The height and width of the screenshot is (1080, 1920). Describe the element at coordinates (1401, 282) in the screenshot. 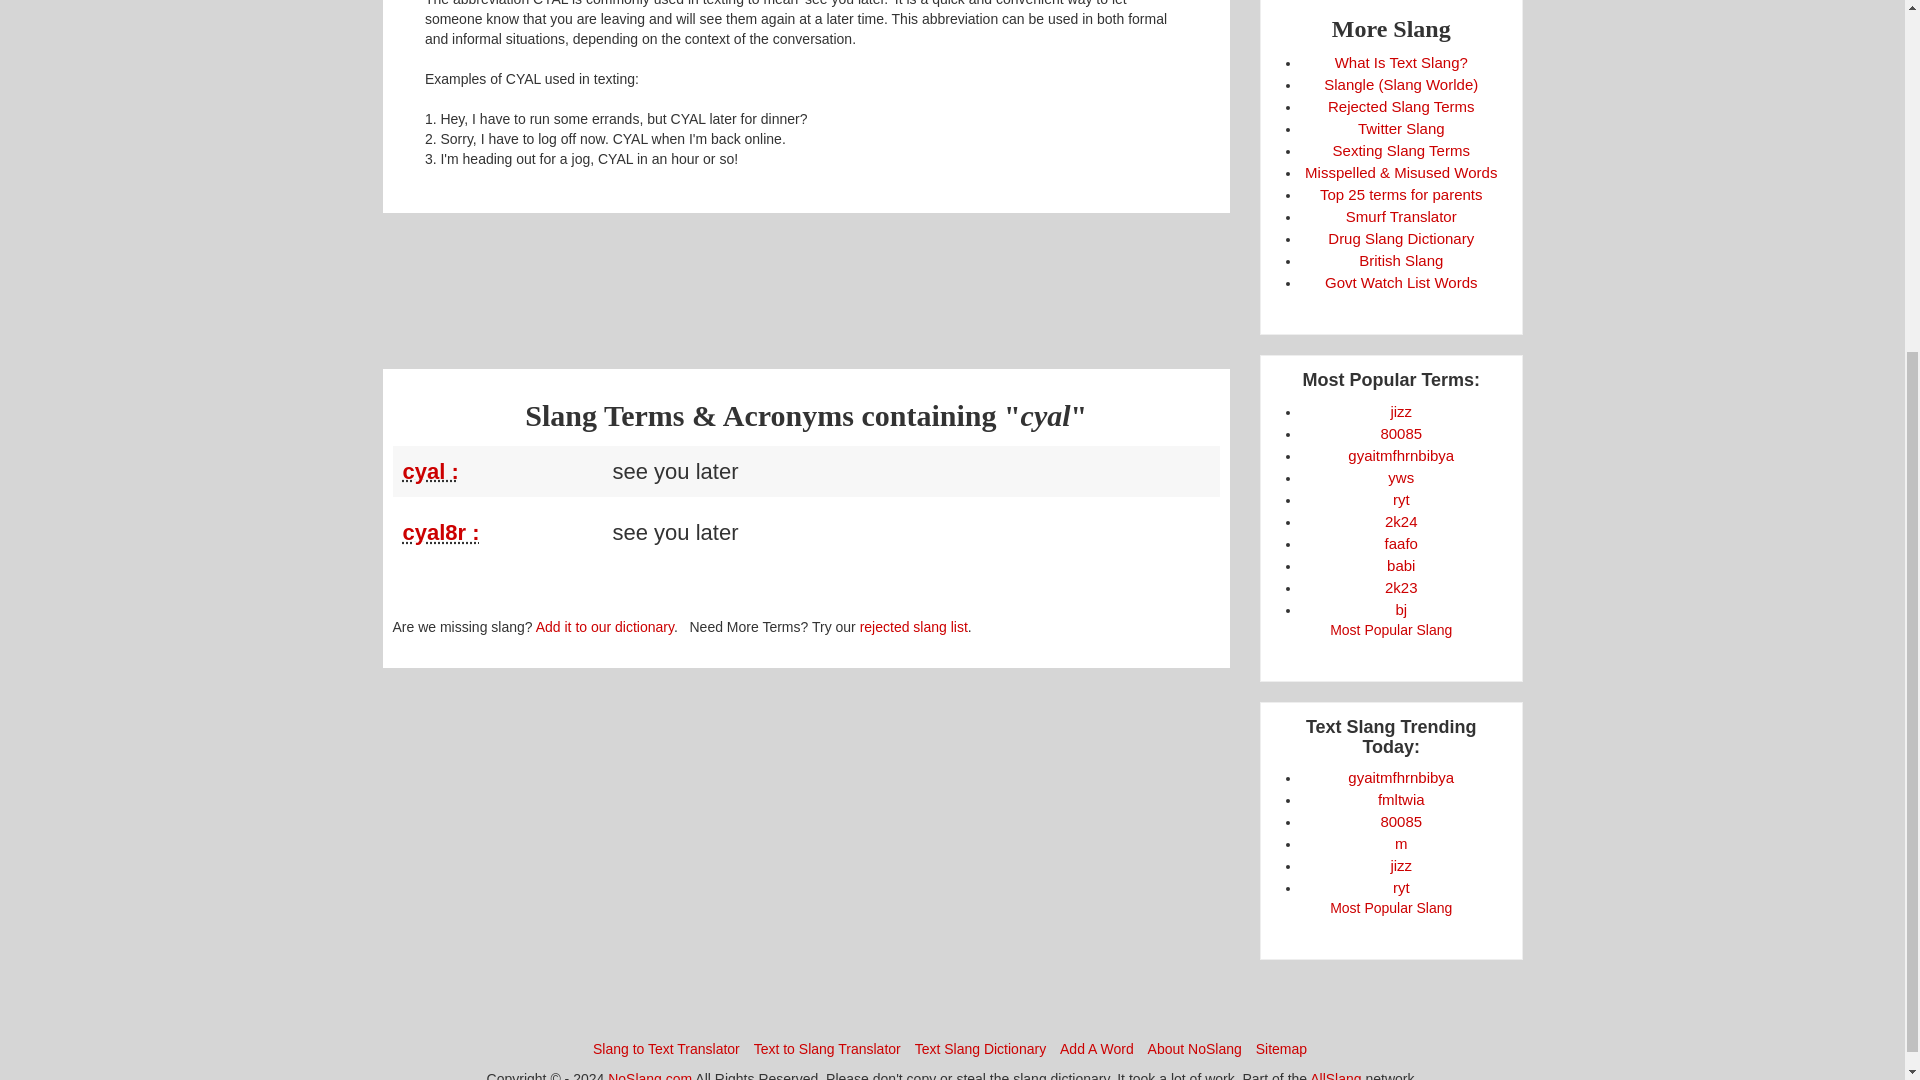

I see `Govt Watch List Words` at that location.